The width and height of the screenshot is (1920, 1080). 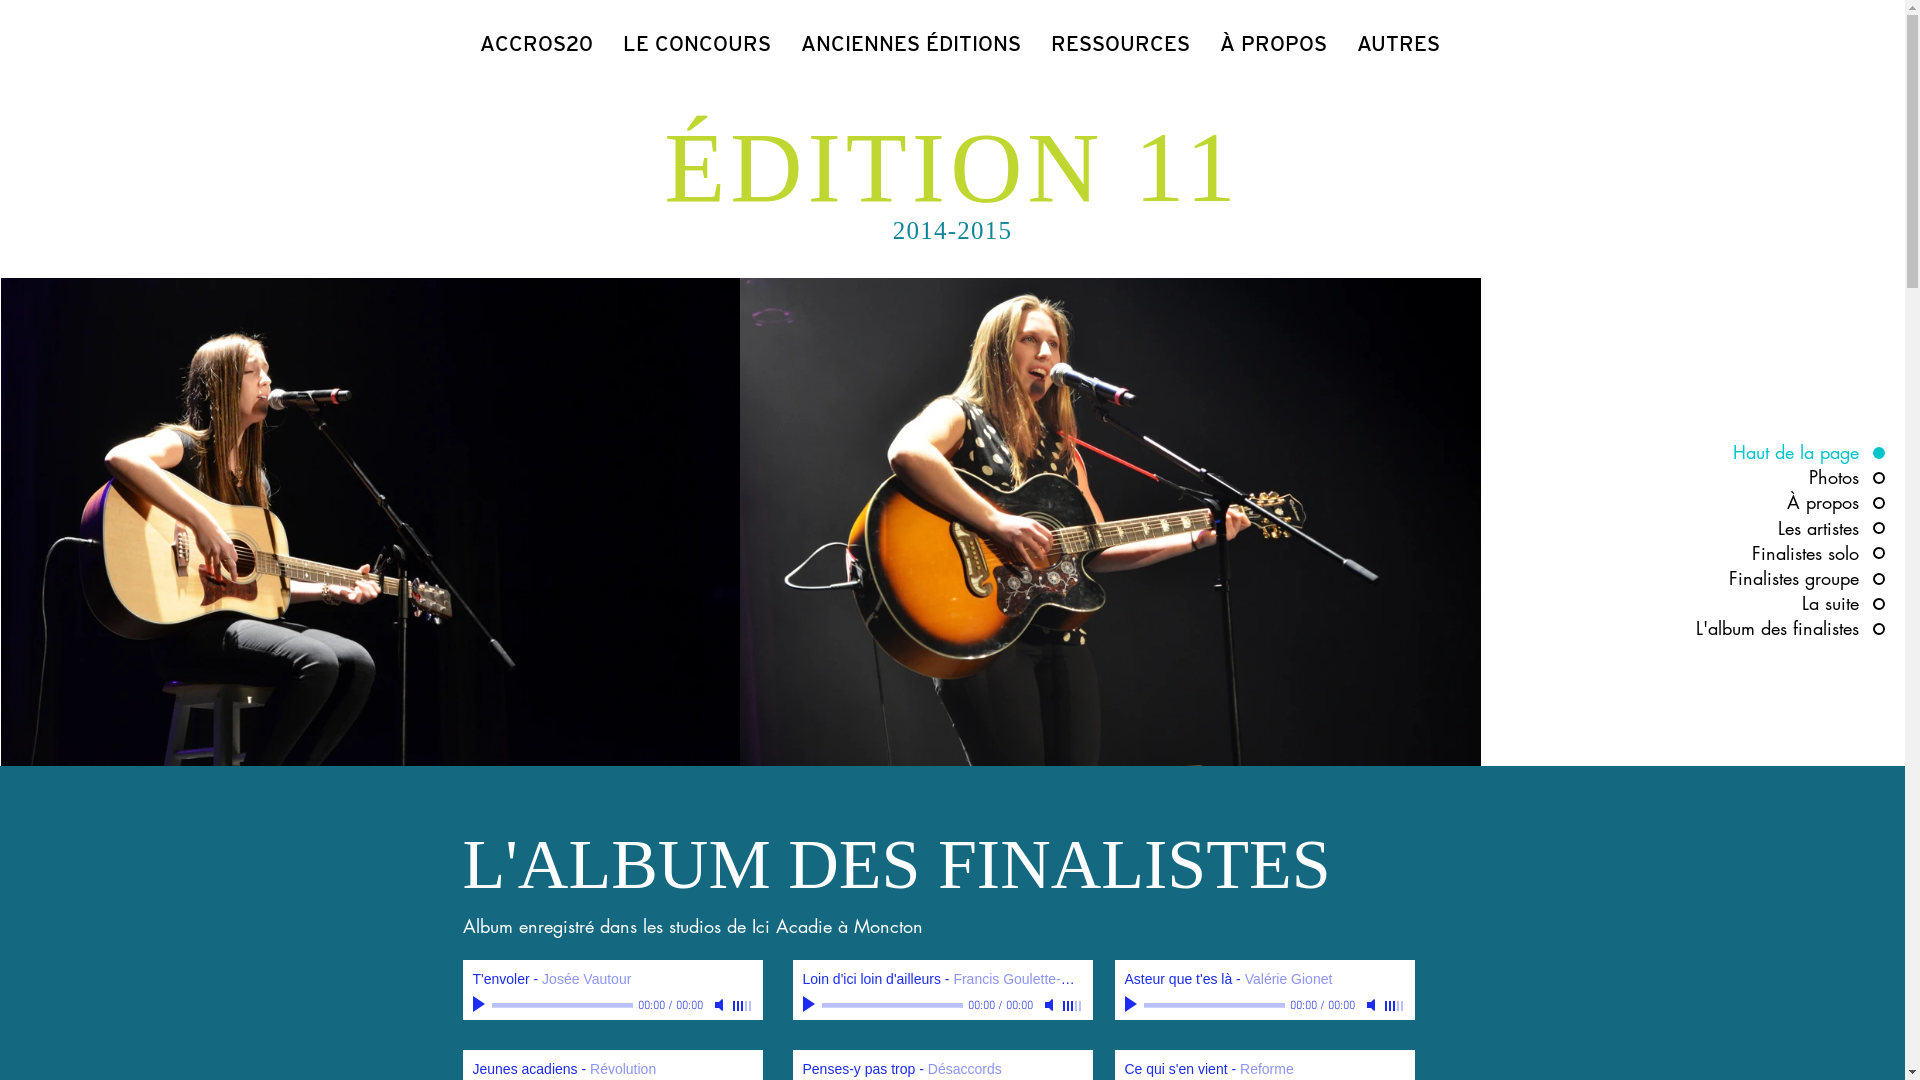 I want to click on Finalistes groupe, so click(x=1785, y=578).